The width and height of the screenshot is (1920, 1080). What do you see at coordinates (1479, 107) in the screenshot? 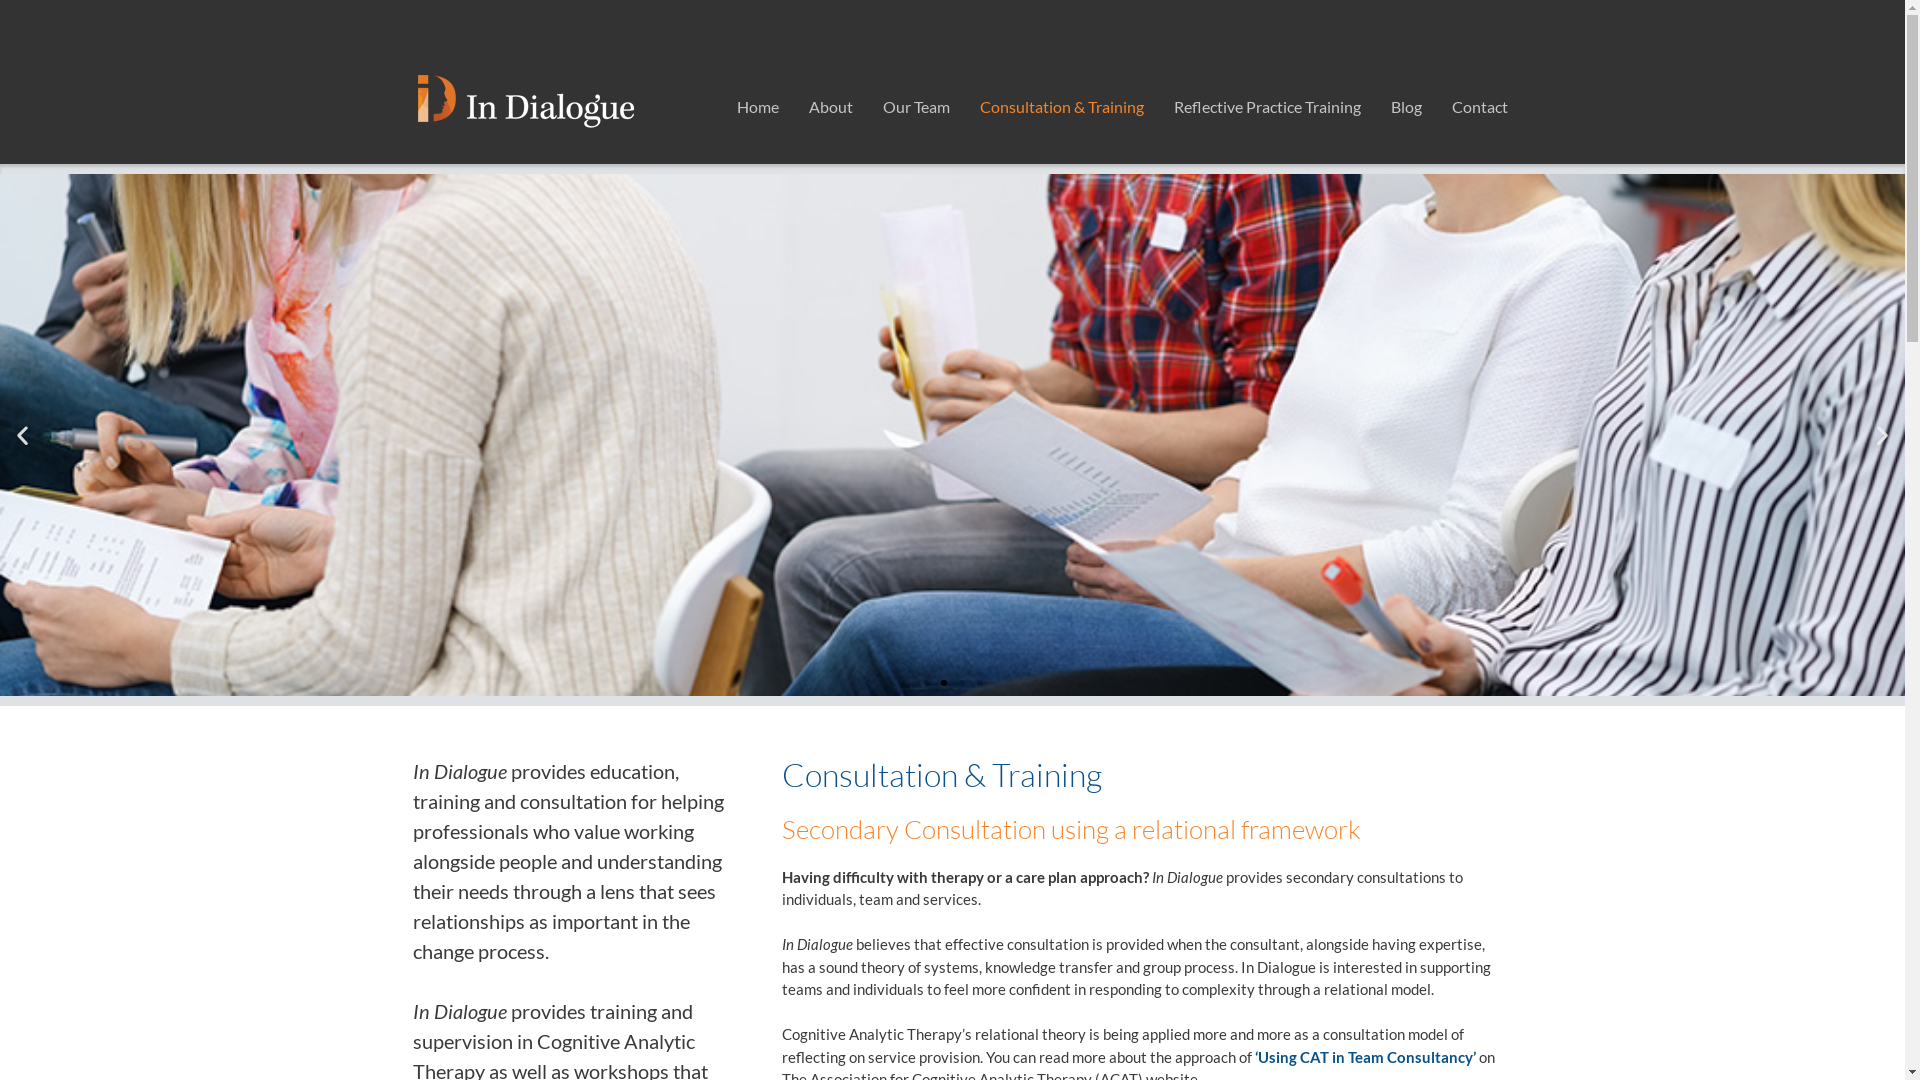
I see `Contact` at bounding box center [1479, 107].